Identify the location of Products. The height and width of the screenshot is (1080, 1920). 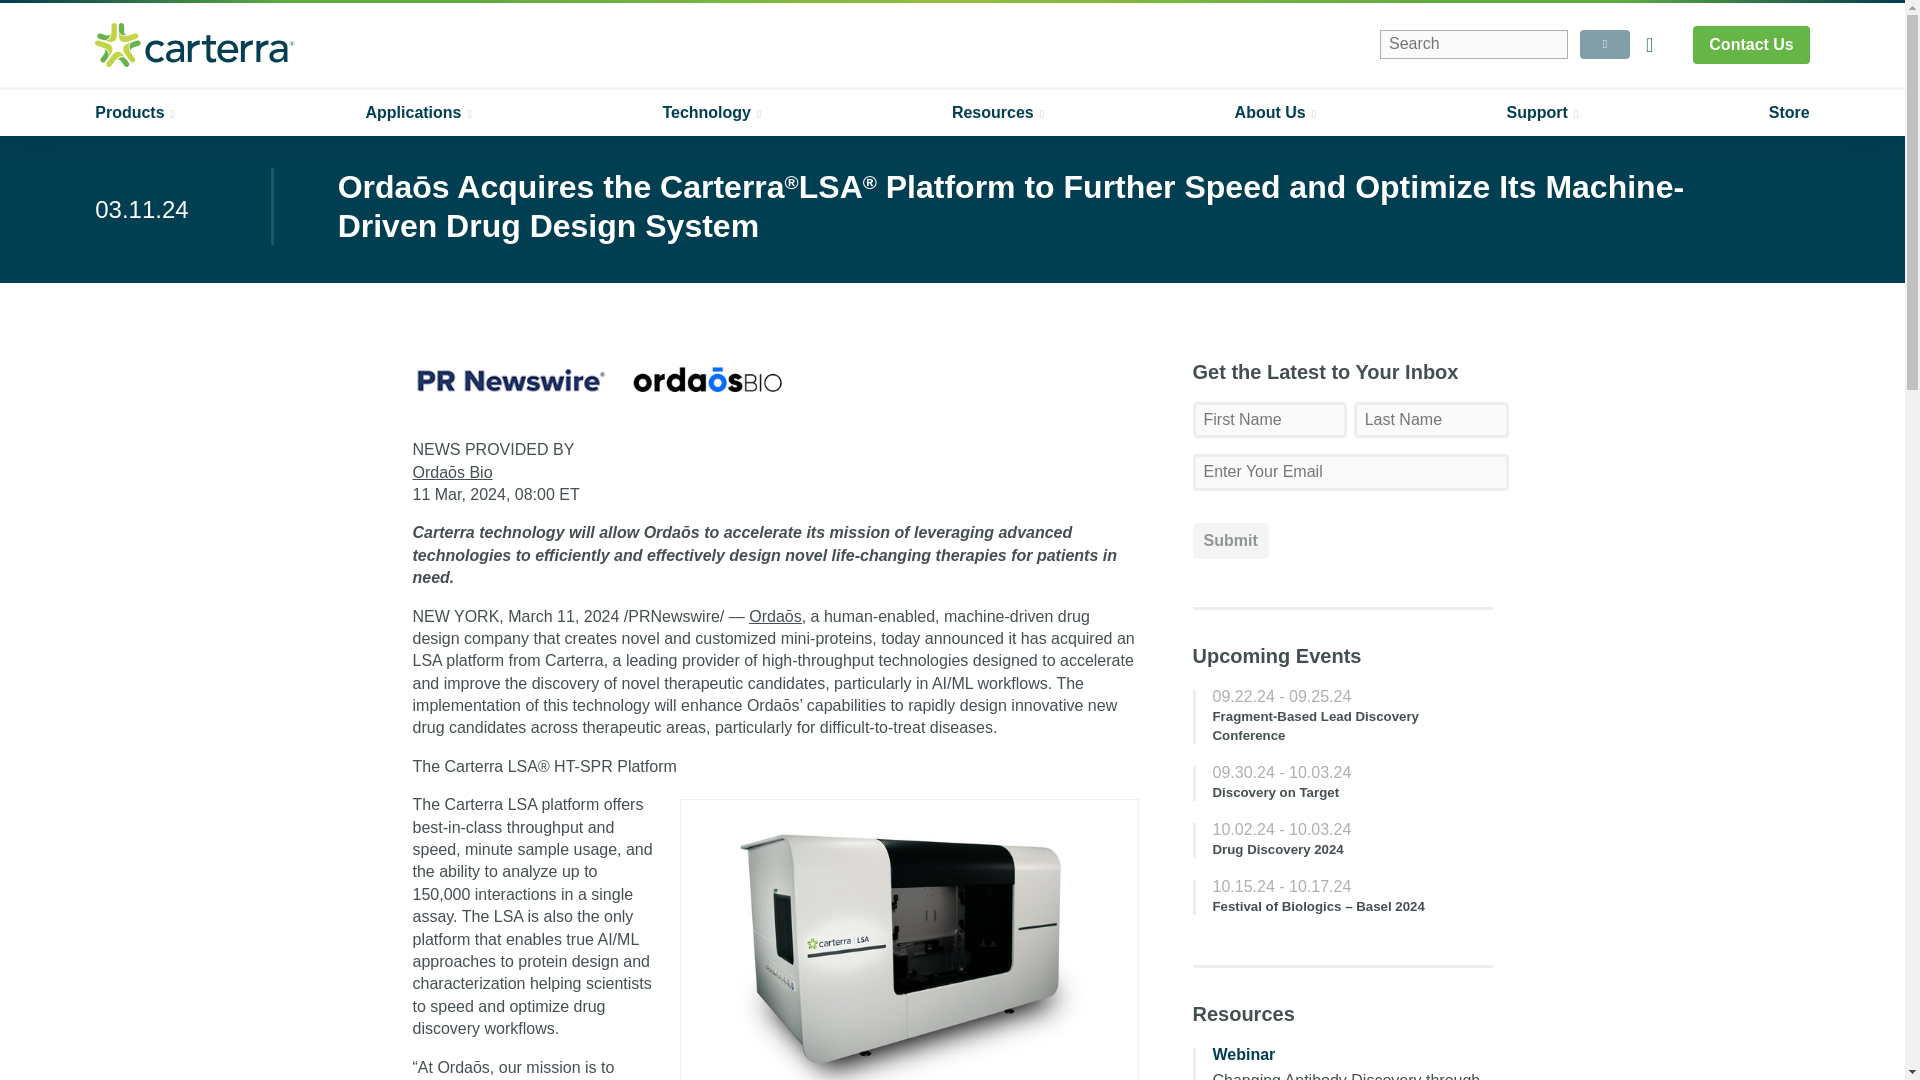
(134, 112).